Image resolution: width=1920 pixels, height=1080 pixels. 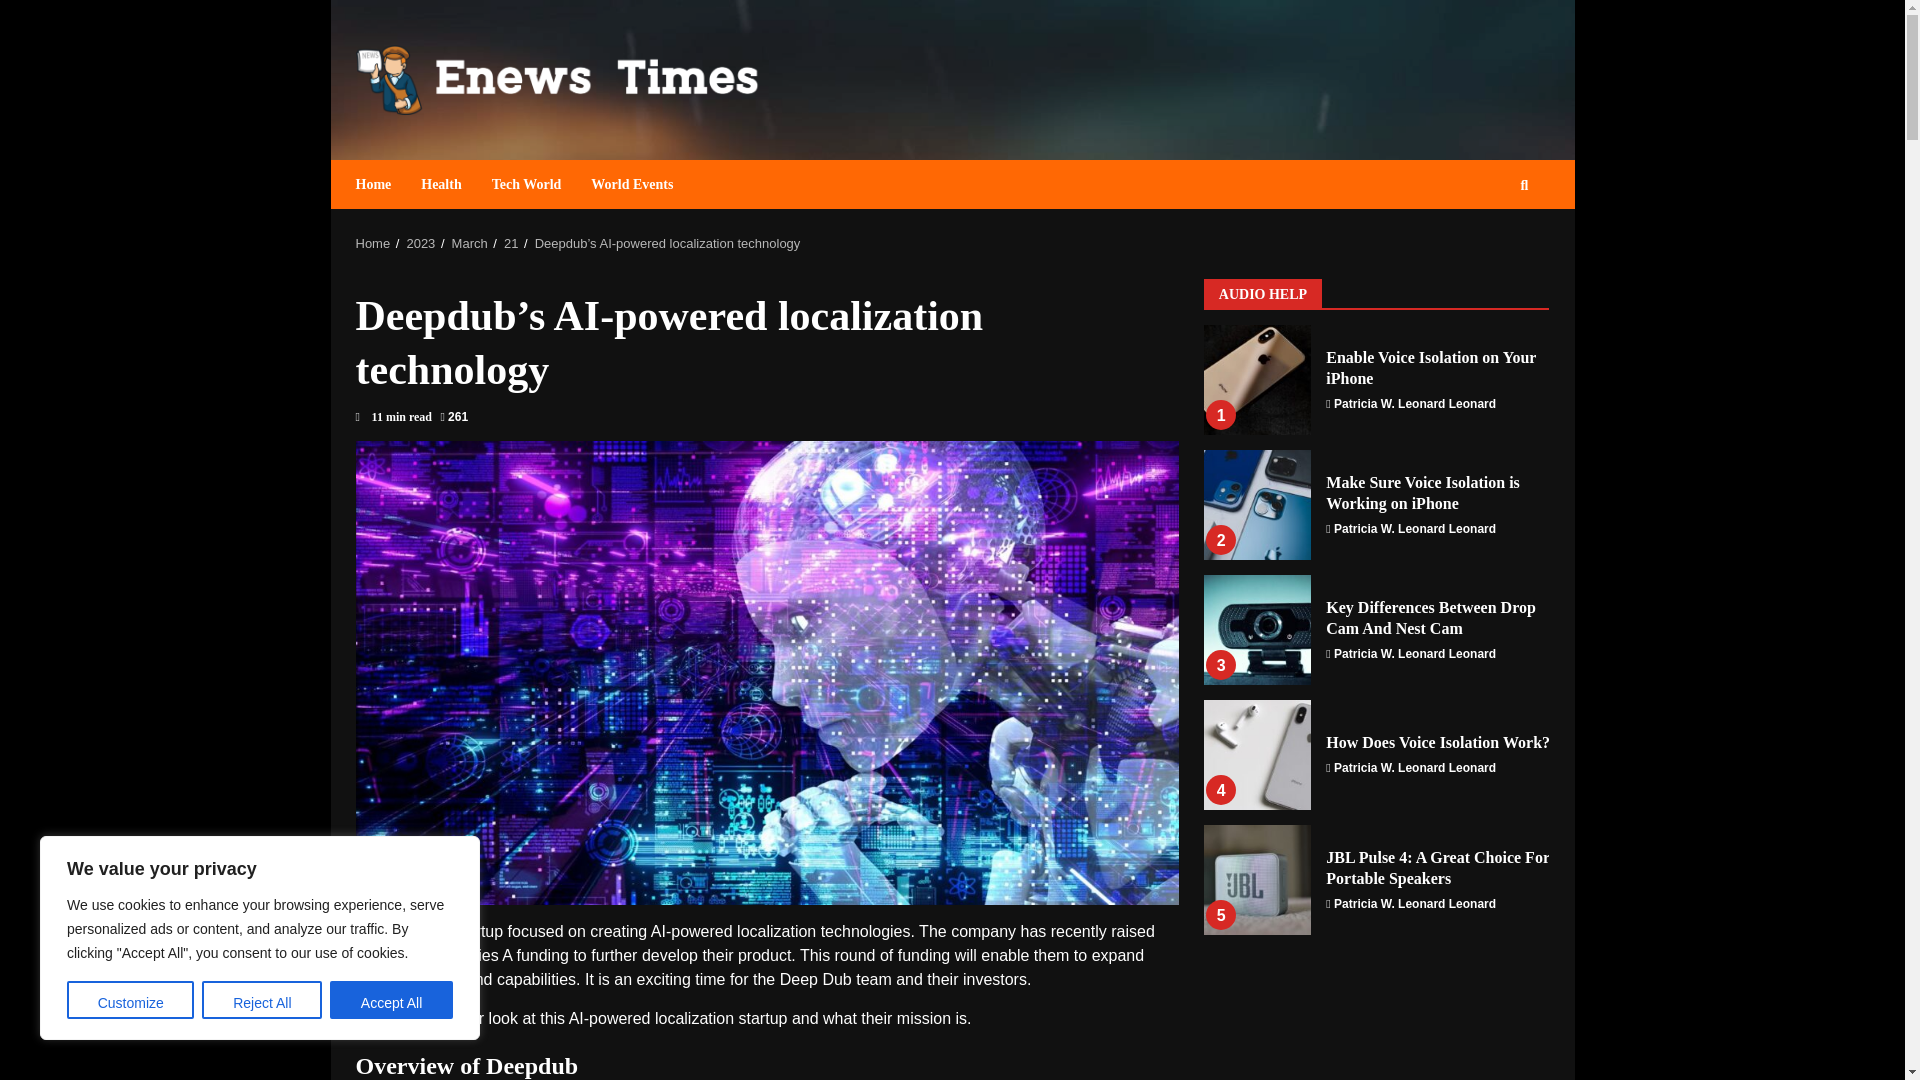 What do you see at coordinates (1488, 244) in the screenshot?
I see `Search` at bounding box center [1488, 244].